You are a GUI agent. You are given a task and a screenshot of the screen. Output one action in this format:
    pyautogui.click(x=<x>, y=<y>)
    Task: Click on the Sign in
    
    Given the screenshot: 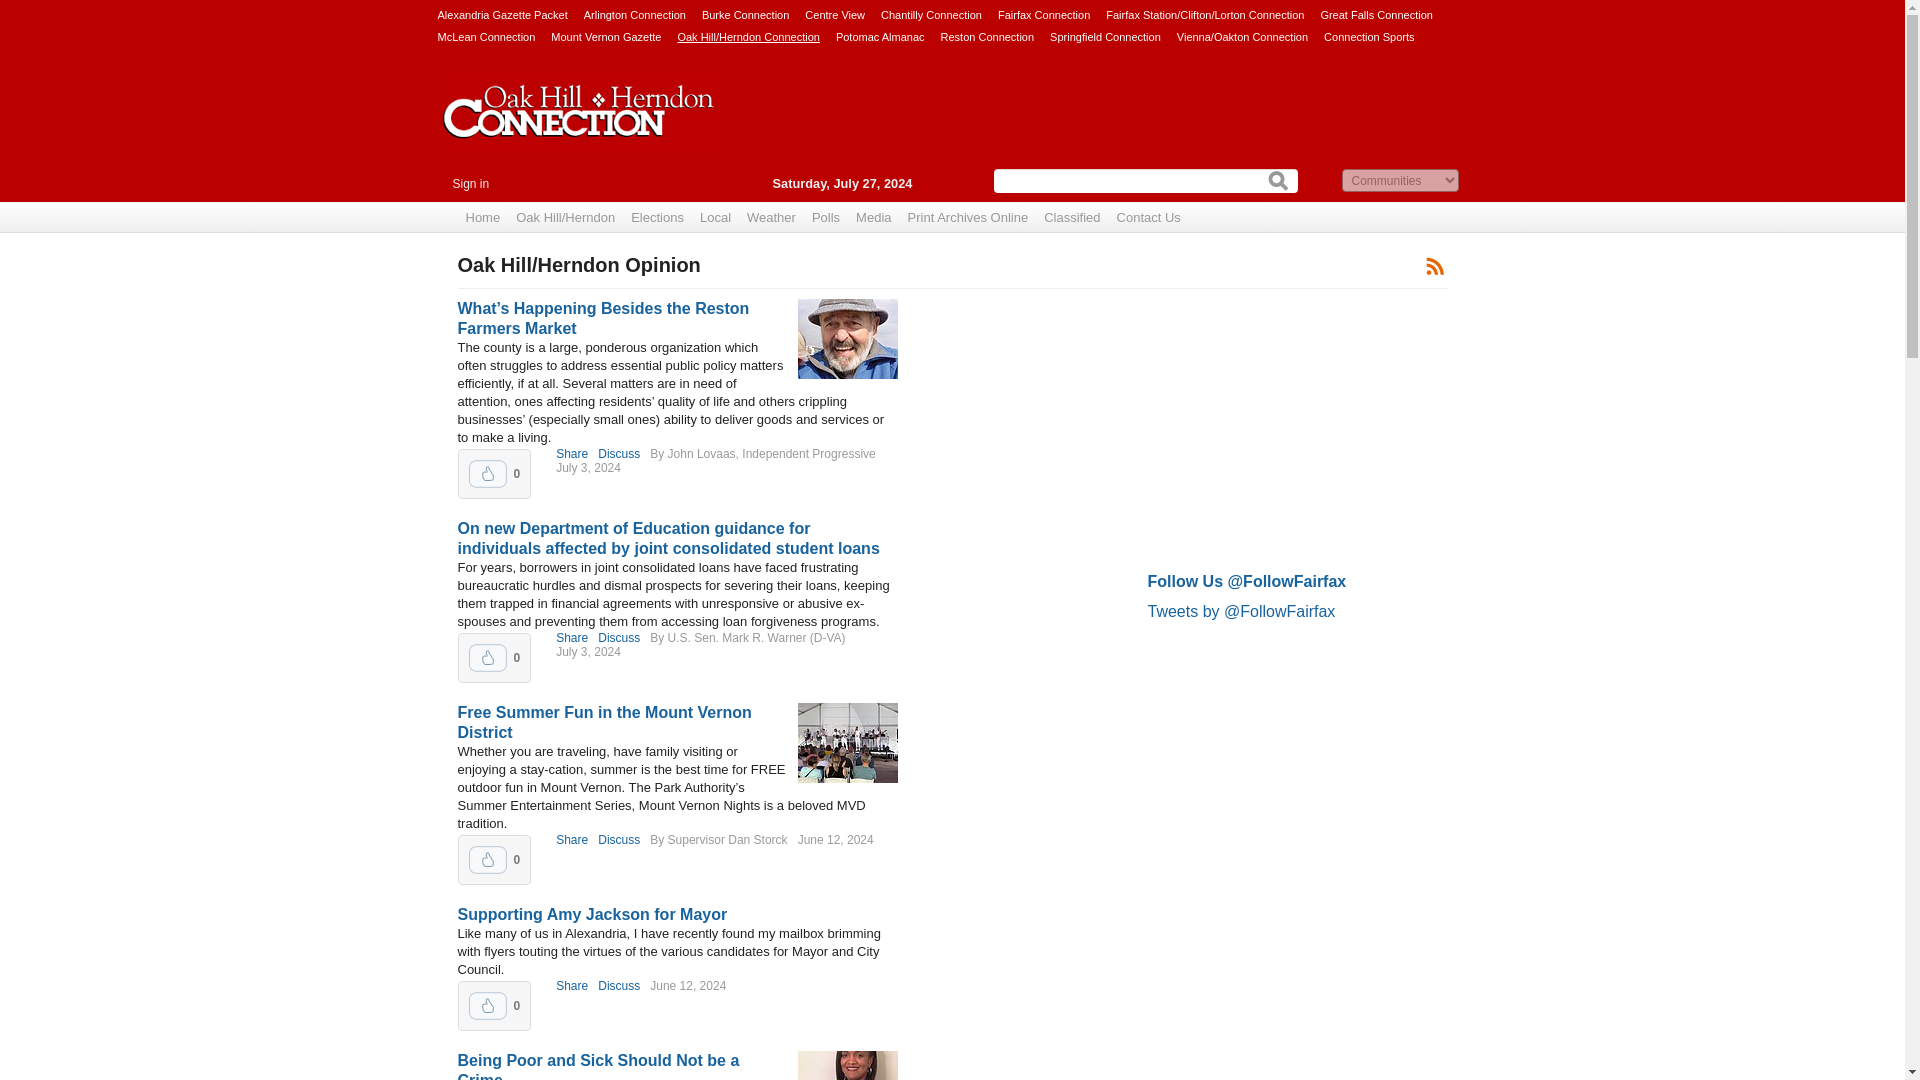 What is the action you would take?
    pyautogui.click(x=470, y=184)
    